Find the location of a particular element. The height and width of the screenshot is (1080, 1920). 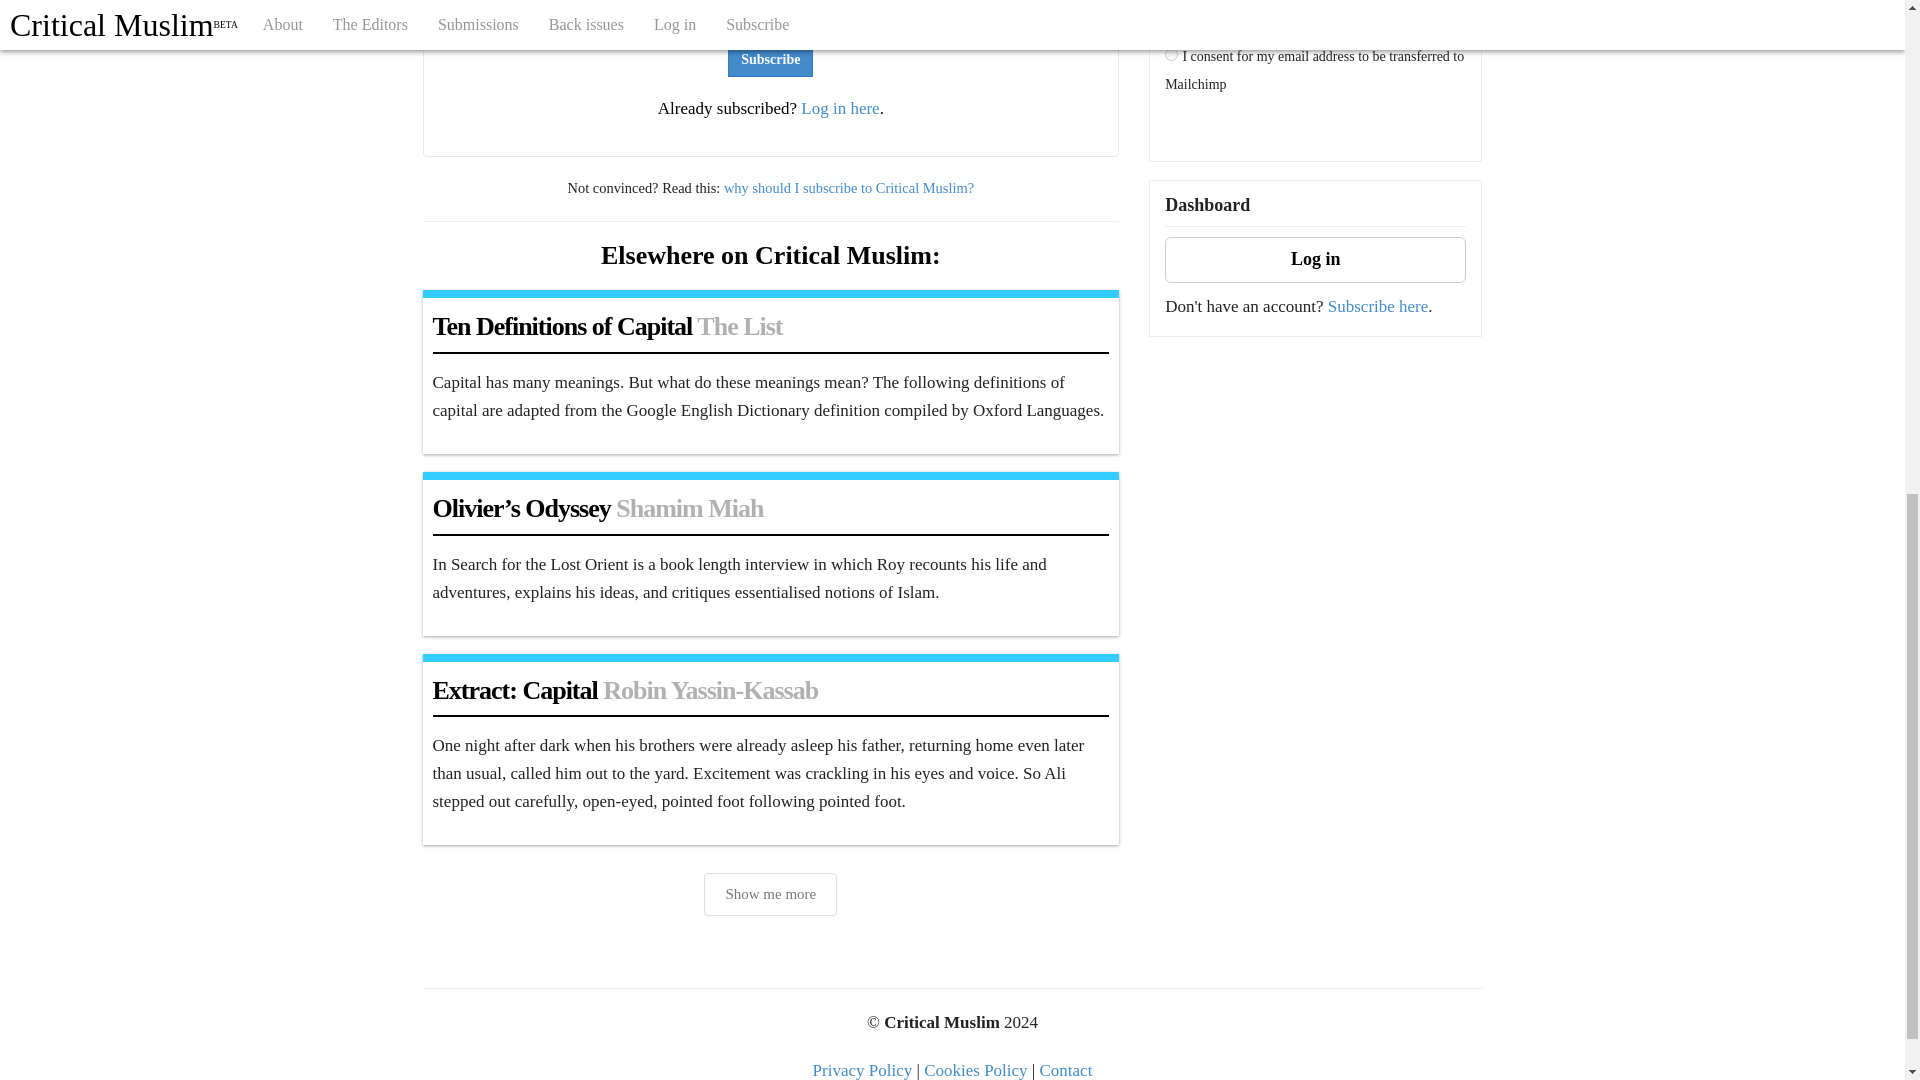

Extract: Capital is located at coordinates (514, 690).